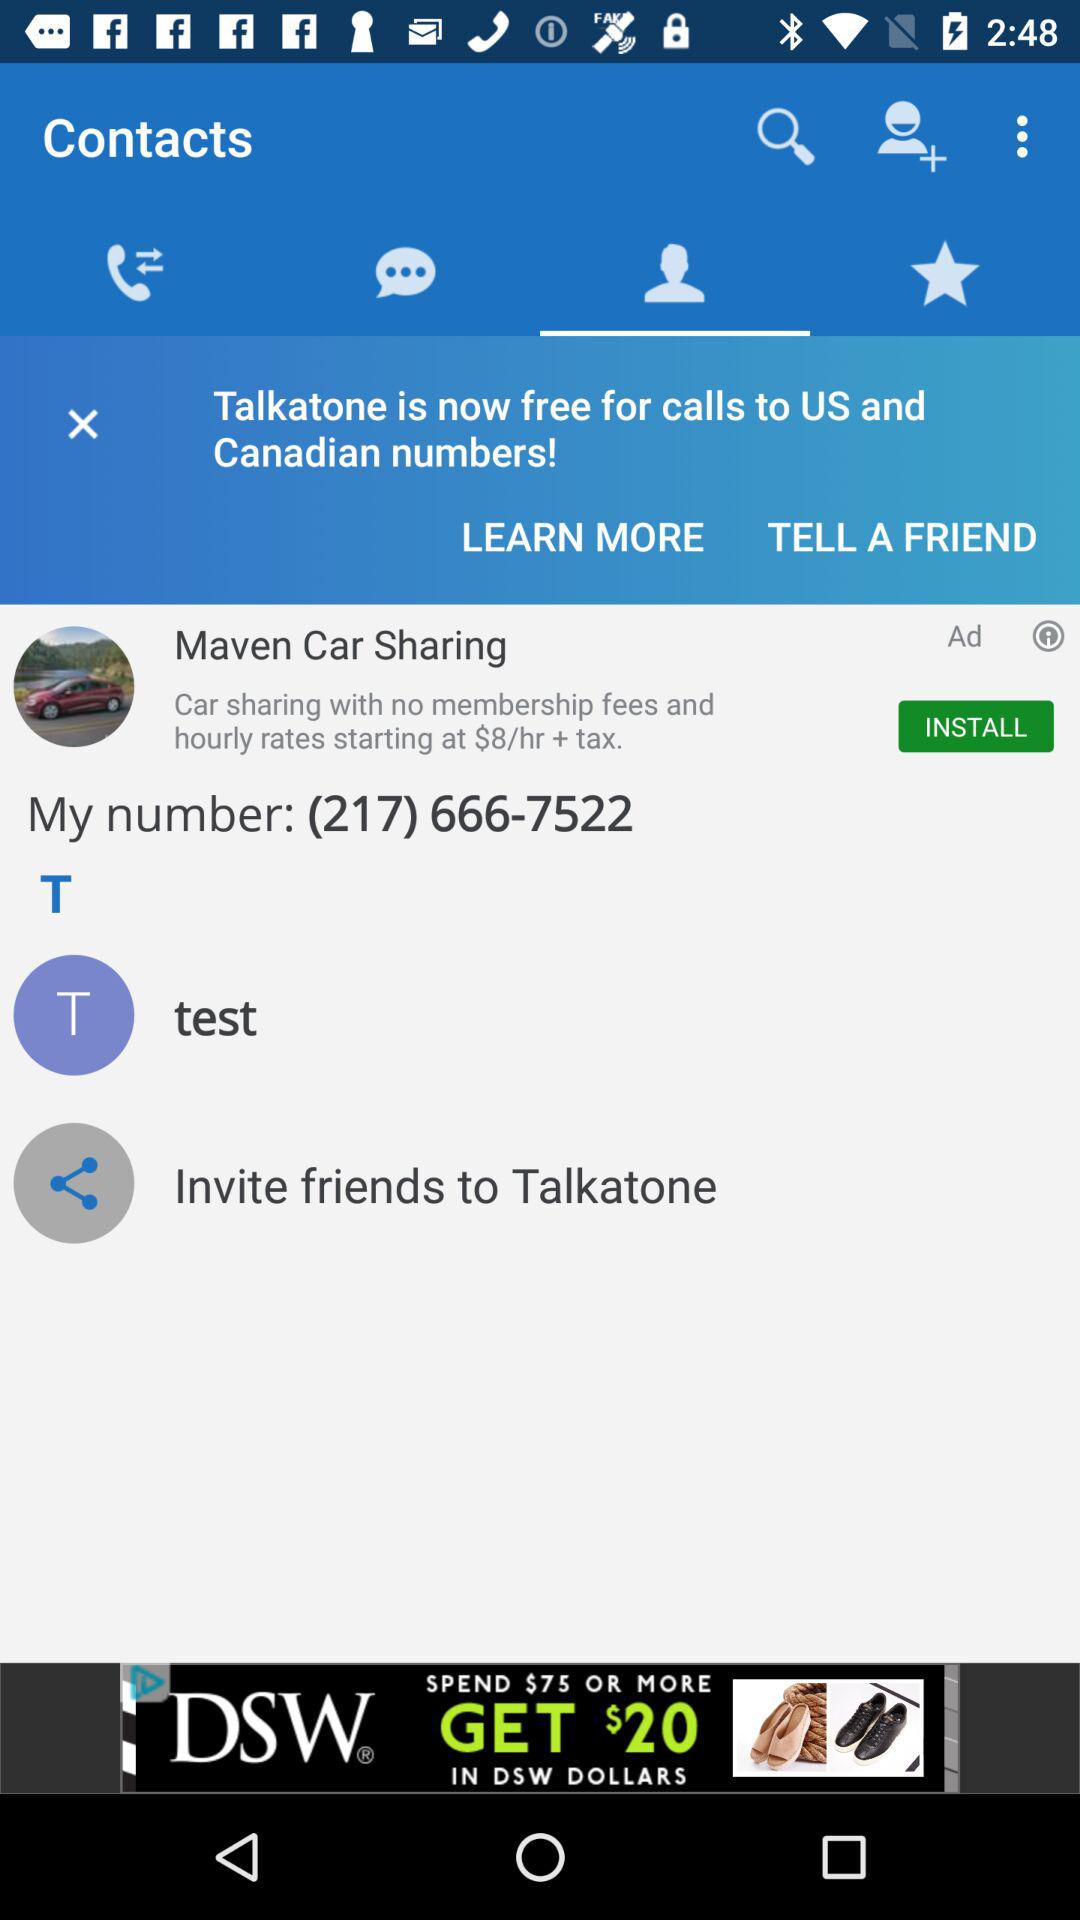 The image size is (1080, 1920). Describe the element at coordinates (786, 136) in the screenshot. I see `search` at that location.